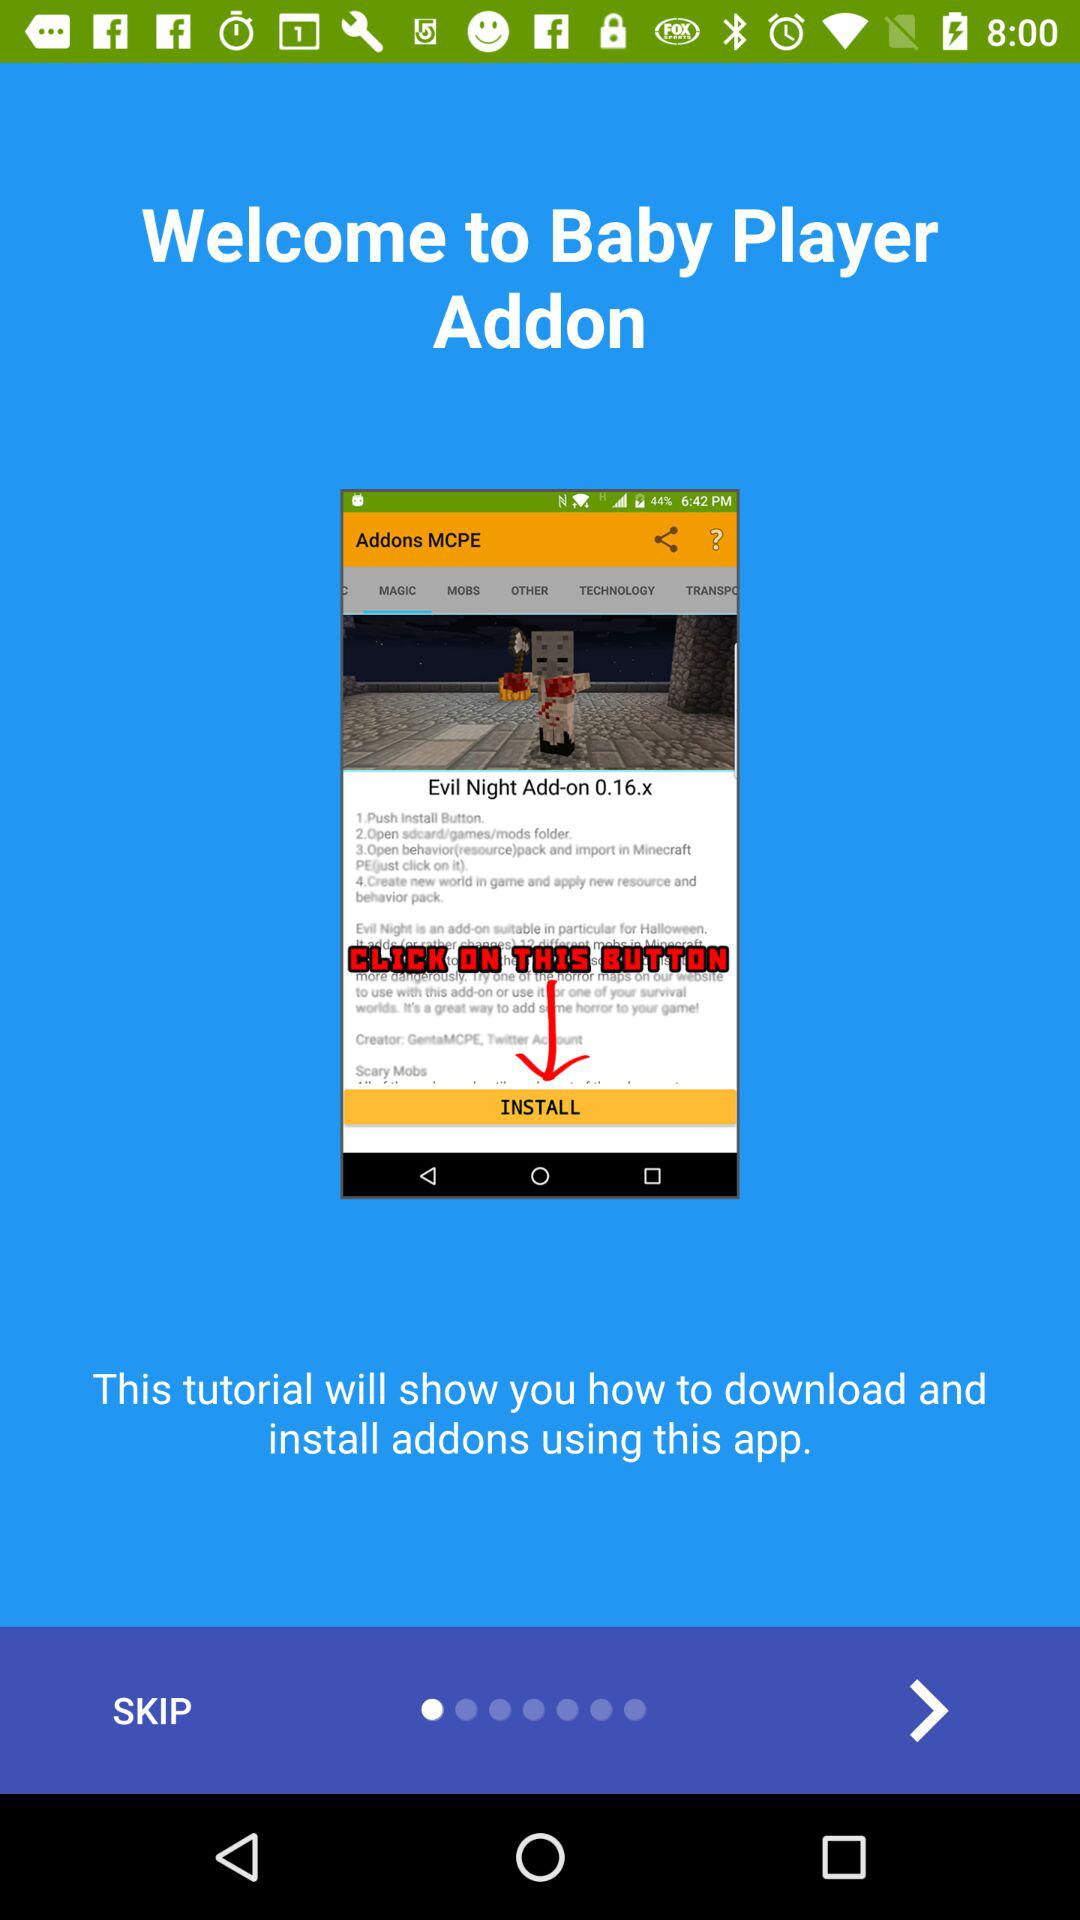 Image resolution: width=1080 pixels, height=1920 pixels. What do you see at coordinates (152, 1710) in the screenshot?
I see `swipe to skip` at bounding box center [152, 1710].